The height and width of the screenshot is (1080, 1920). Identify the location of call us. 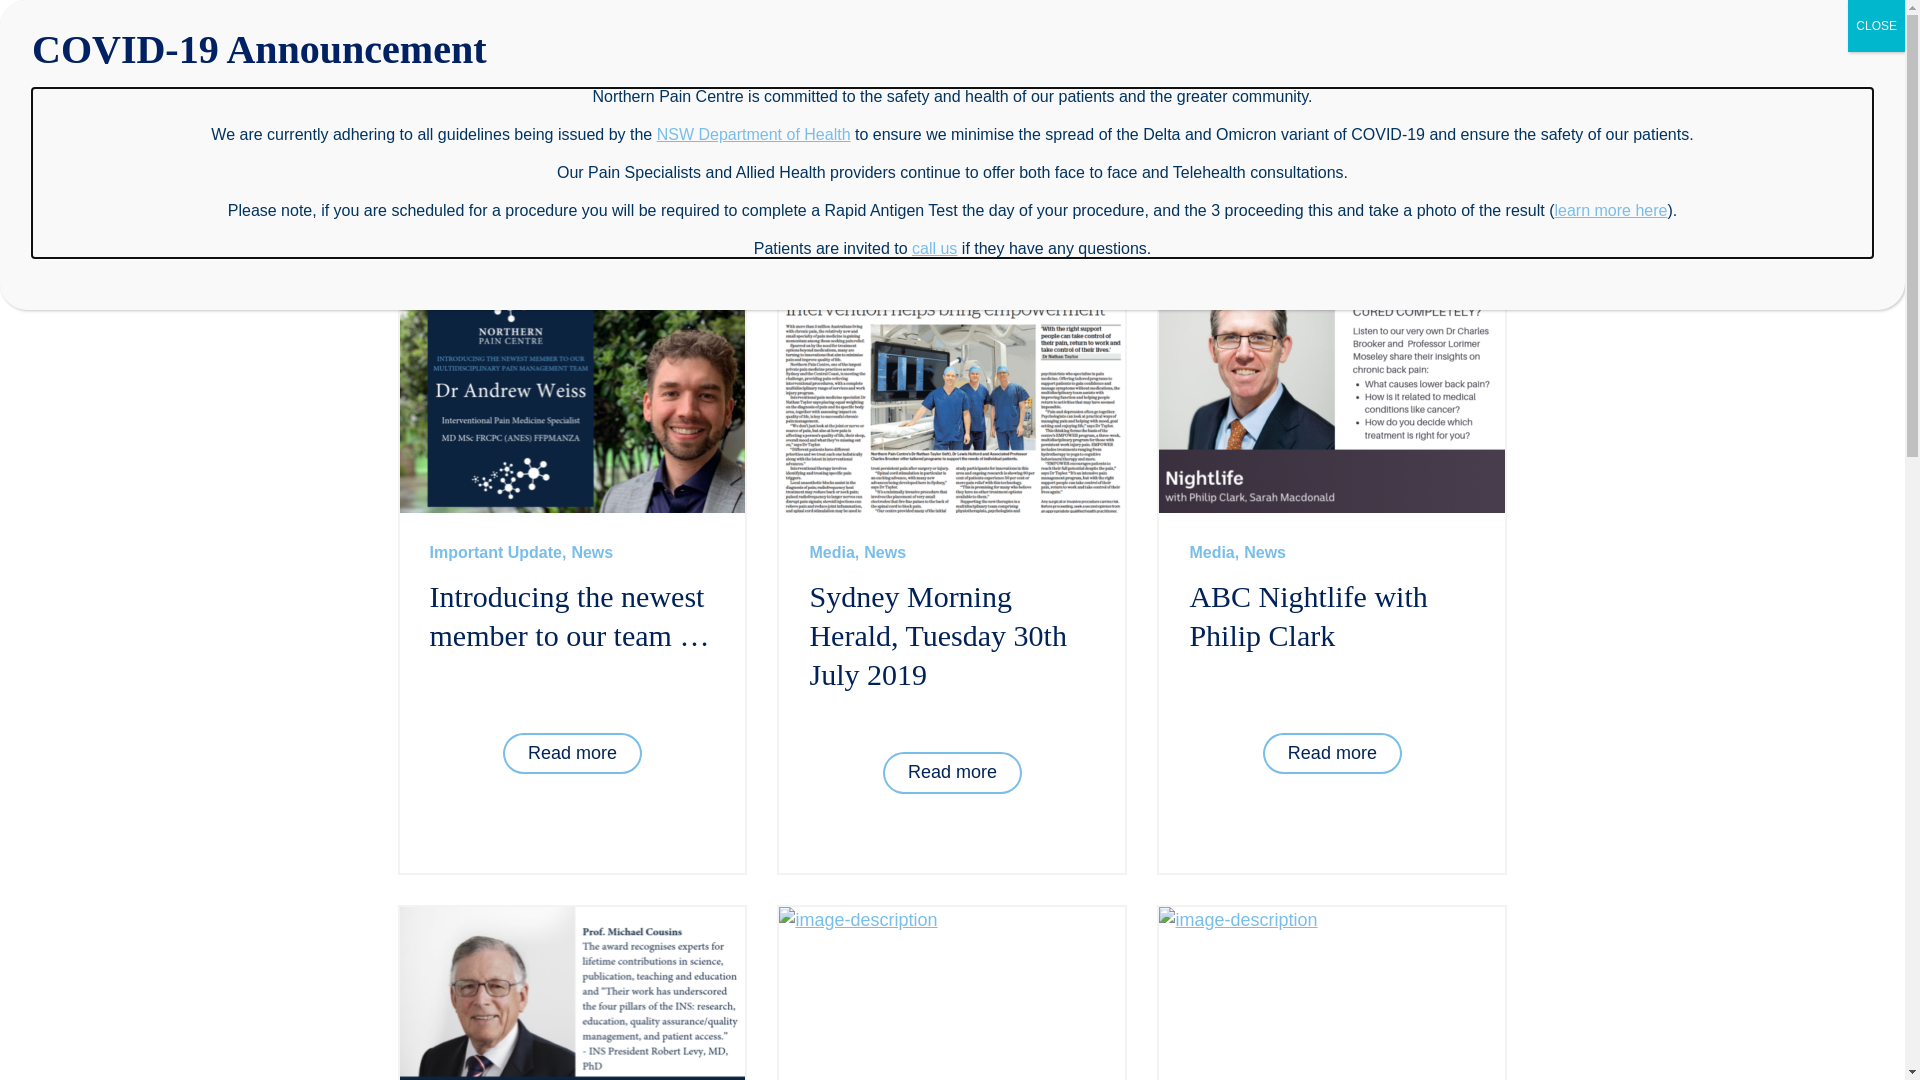
(934, 248).